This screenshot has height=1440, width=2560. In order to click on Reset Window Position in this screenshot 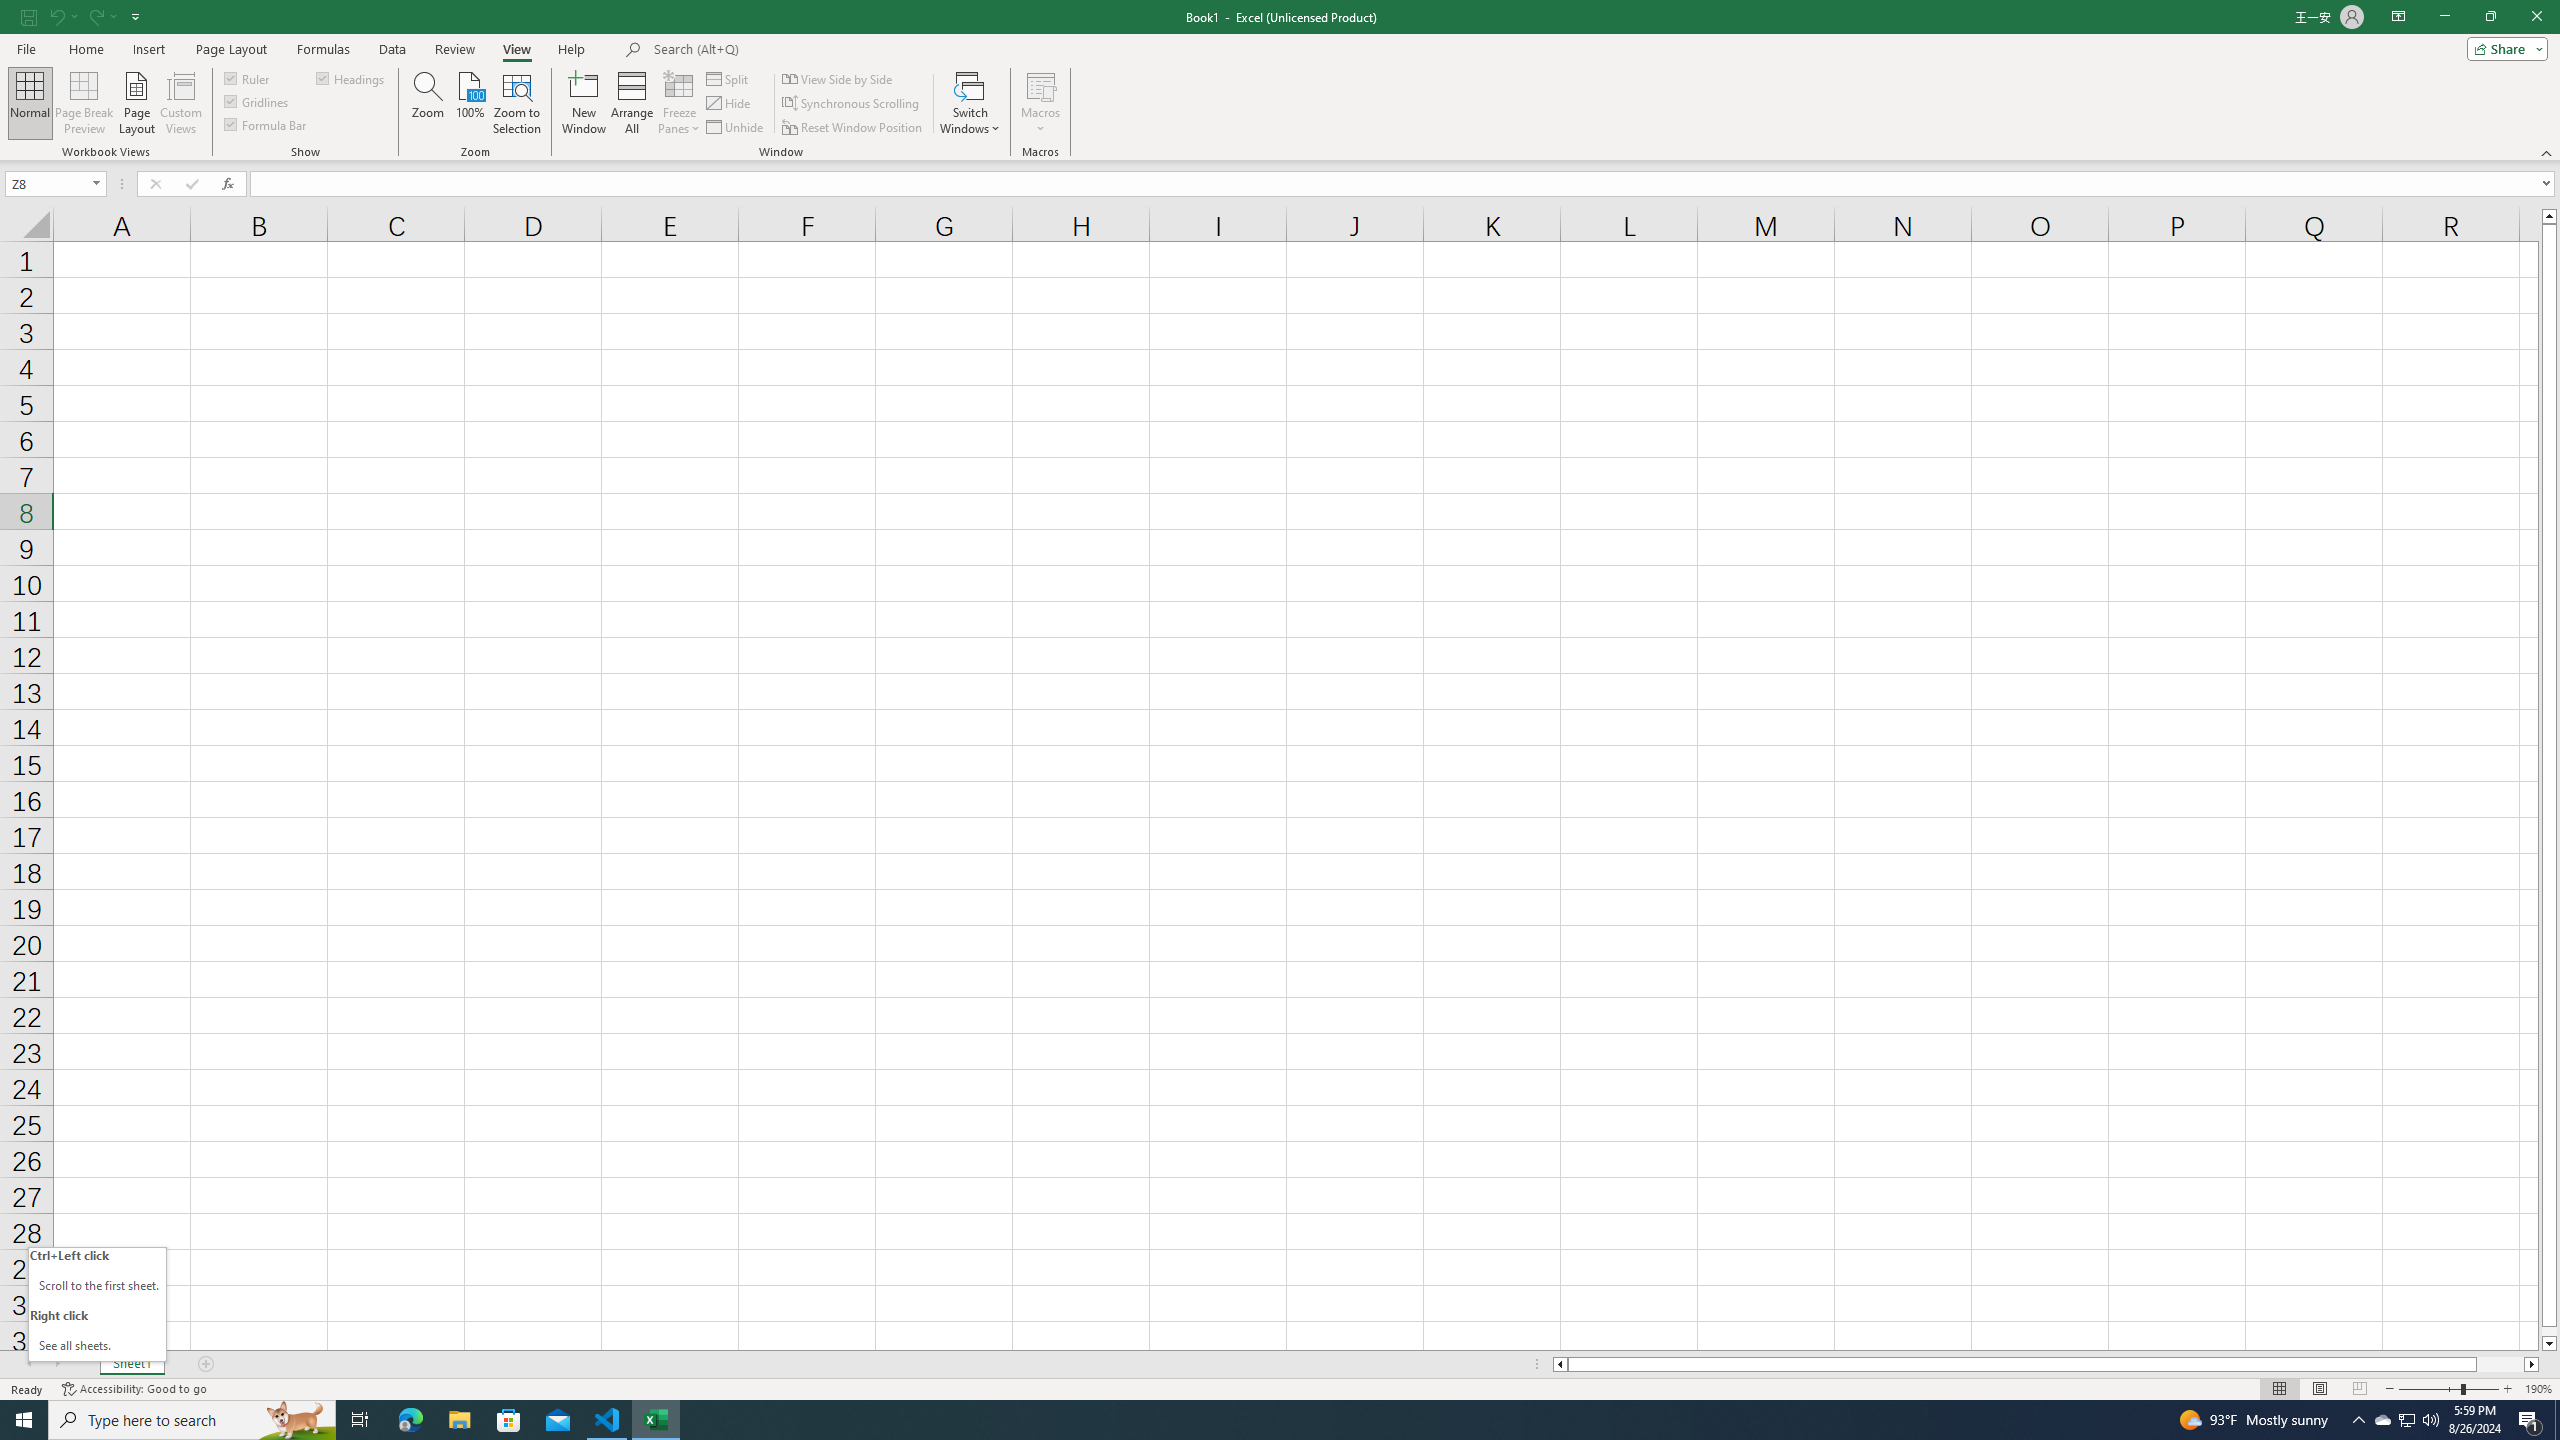, I will do `click(854, 128)`.